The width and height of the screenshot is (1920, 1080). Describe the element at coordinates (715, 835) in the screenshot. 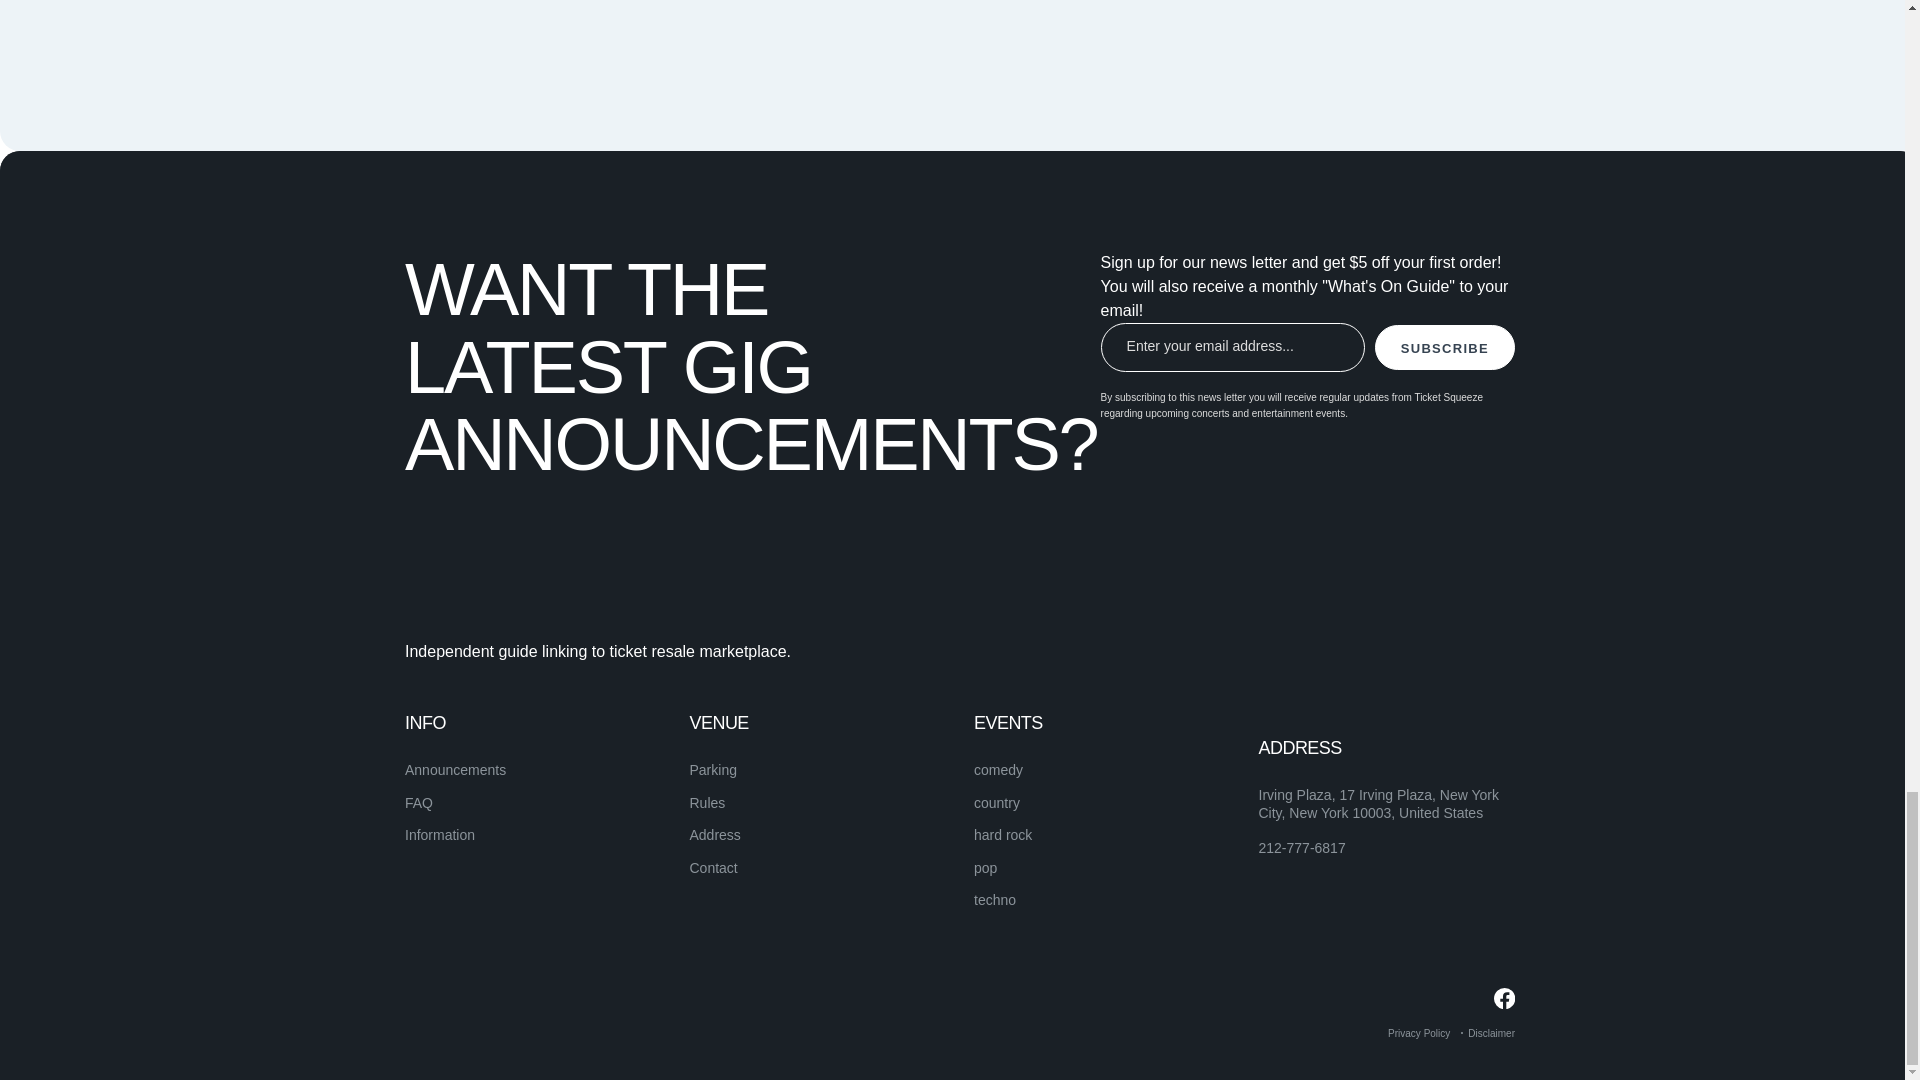

I see `Address` at that location.